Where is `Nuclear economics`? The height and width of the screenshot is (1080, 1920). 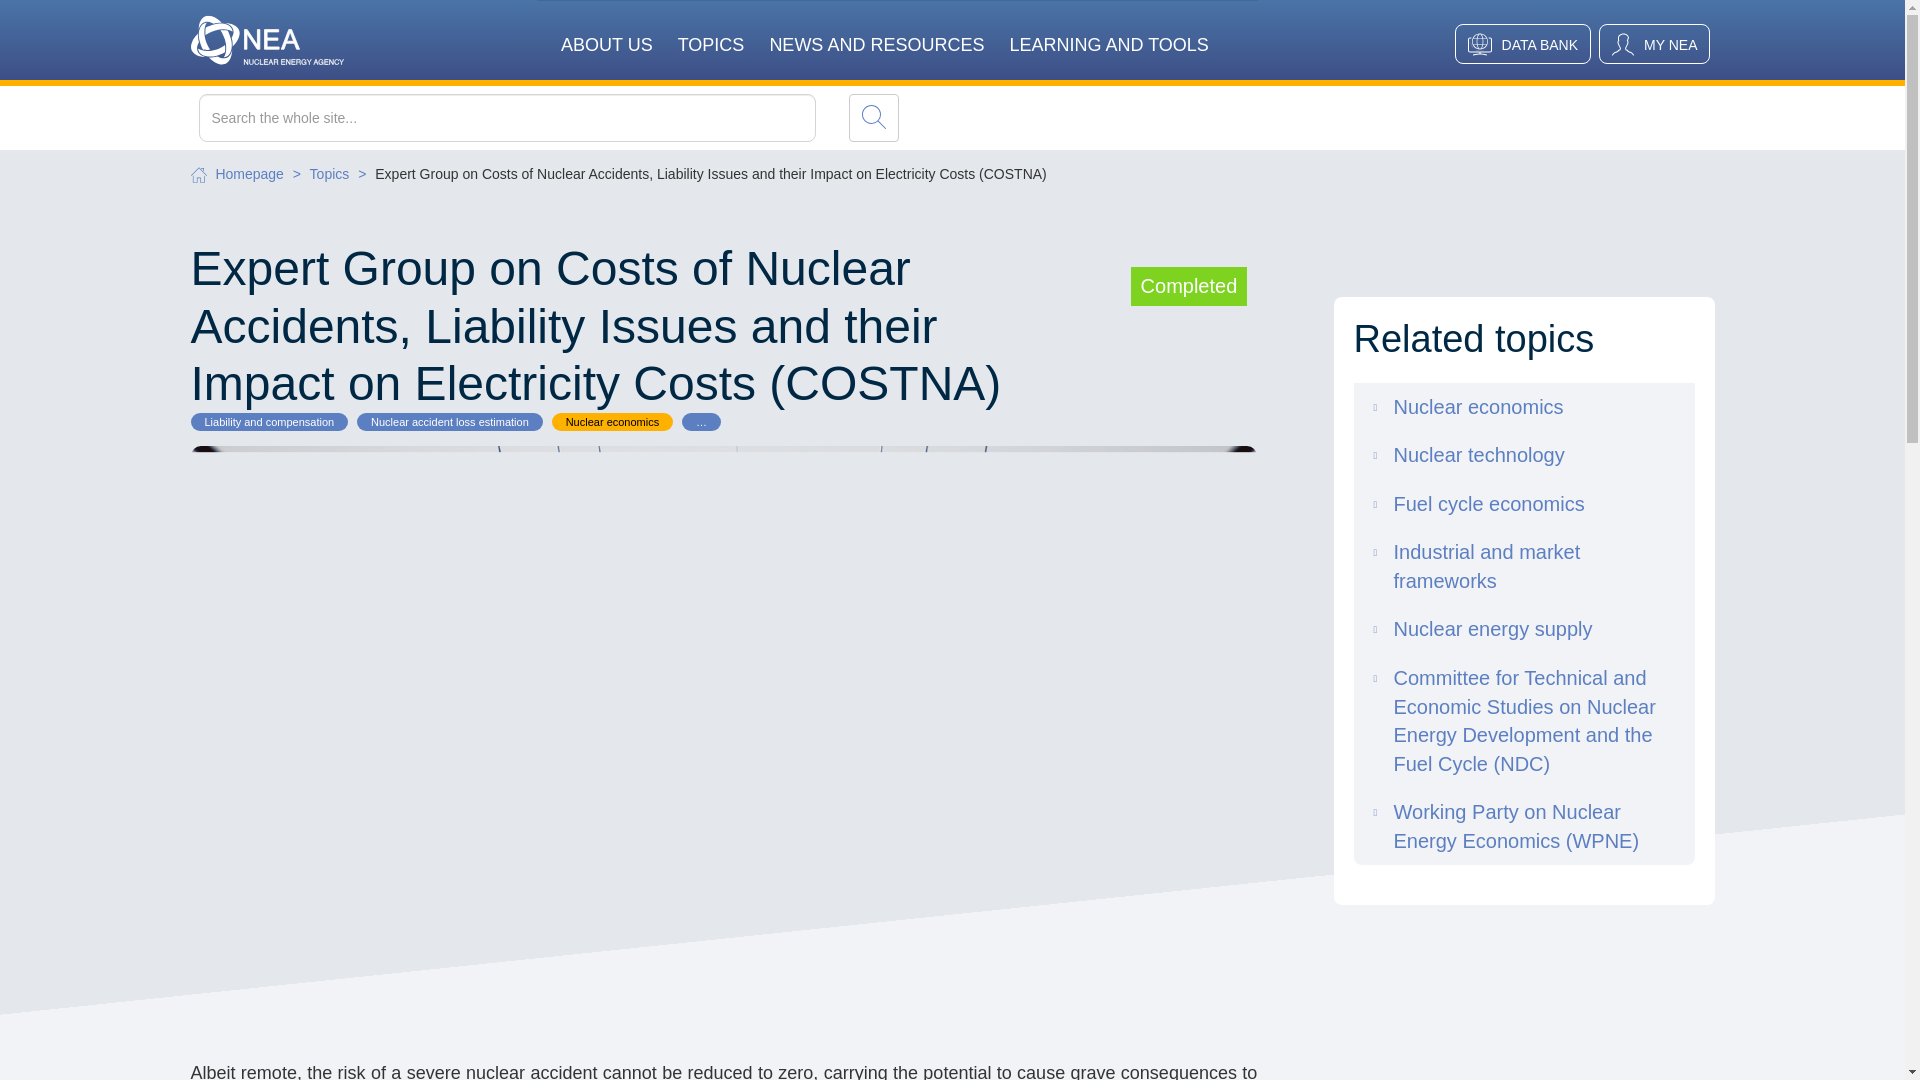 Nuclear economics is located at coordinates (612, 421).